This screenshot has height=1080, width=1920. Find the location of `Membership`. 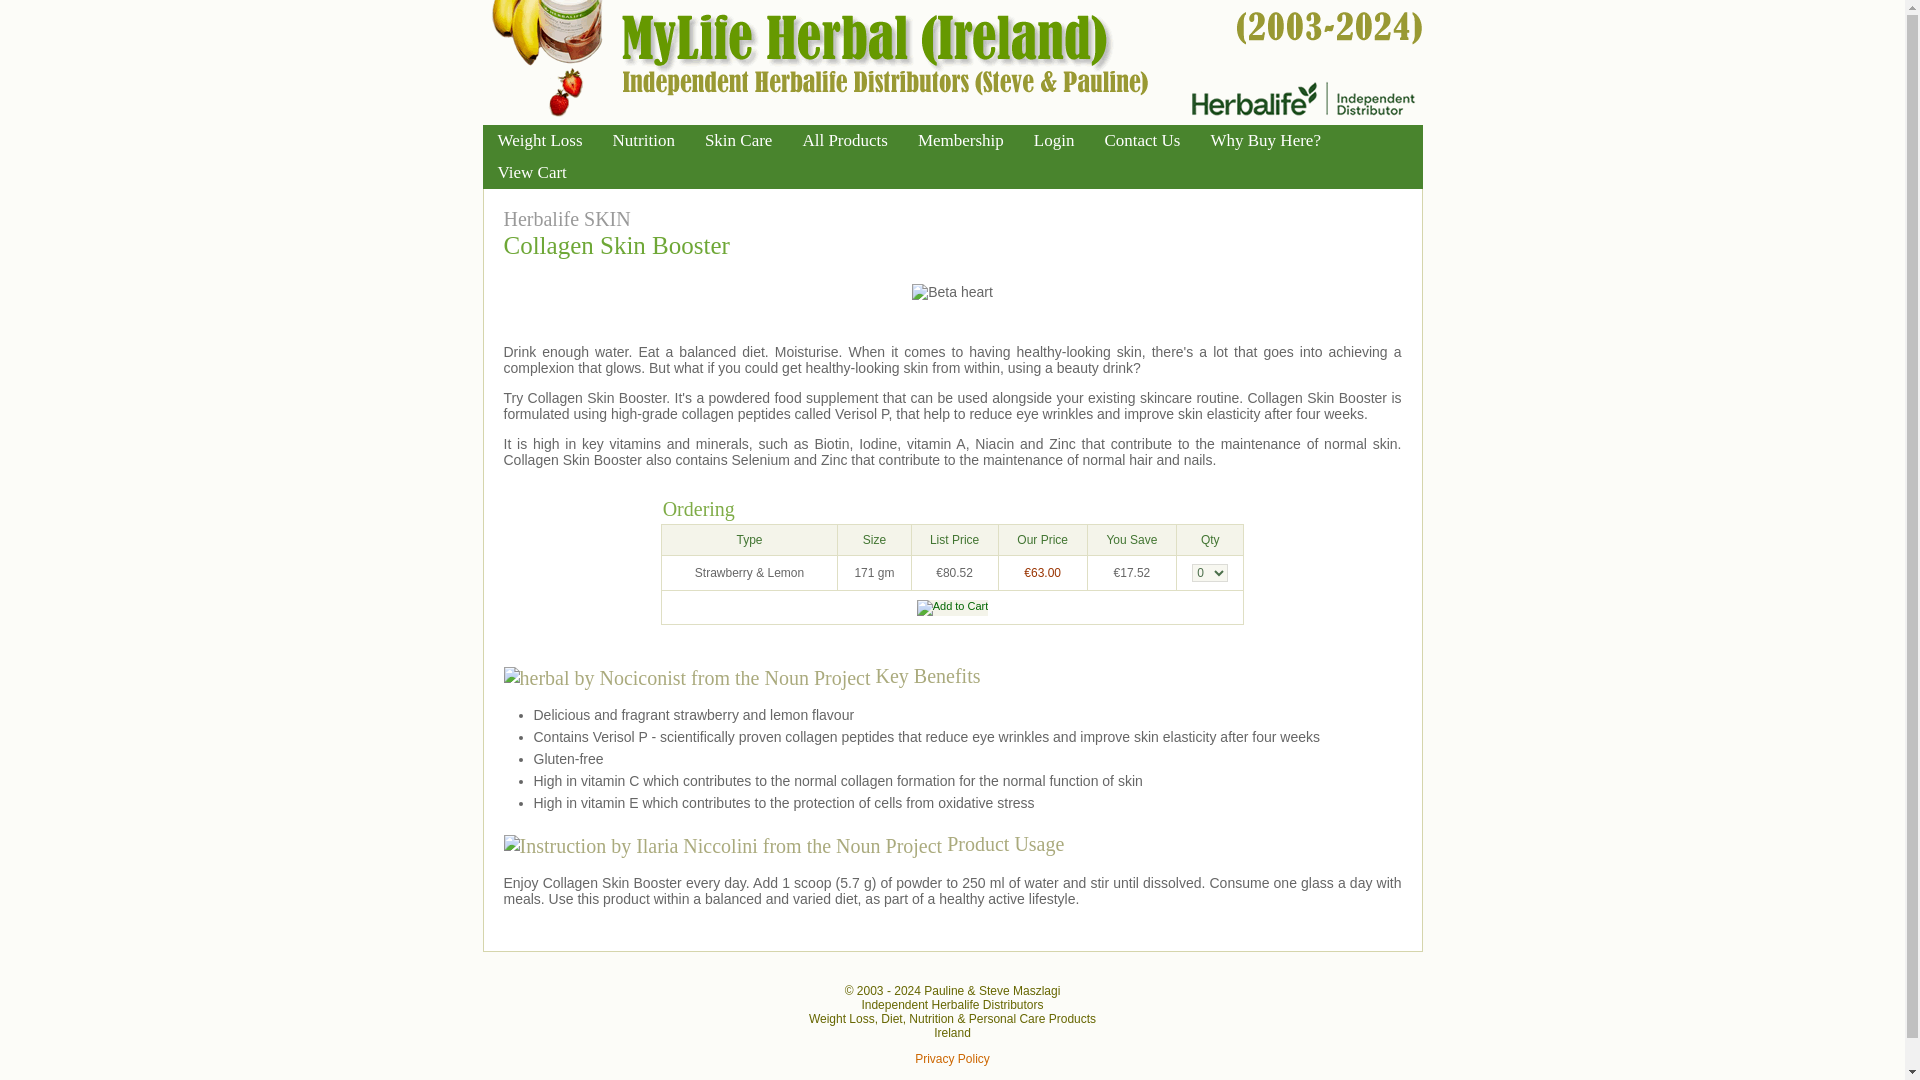

Membership is located at coordinates (960, 140).